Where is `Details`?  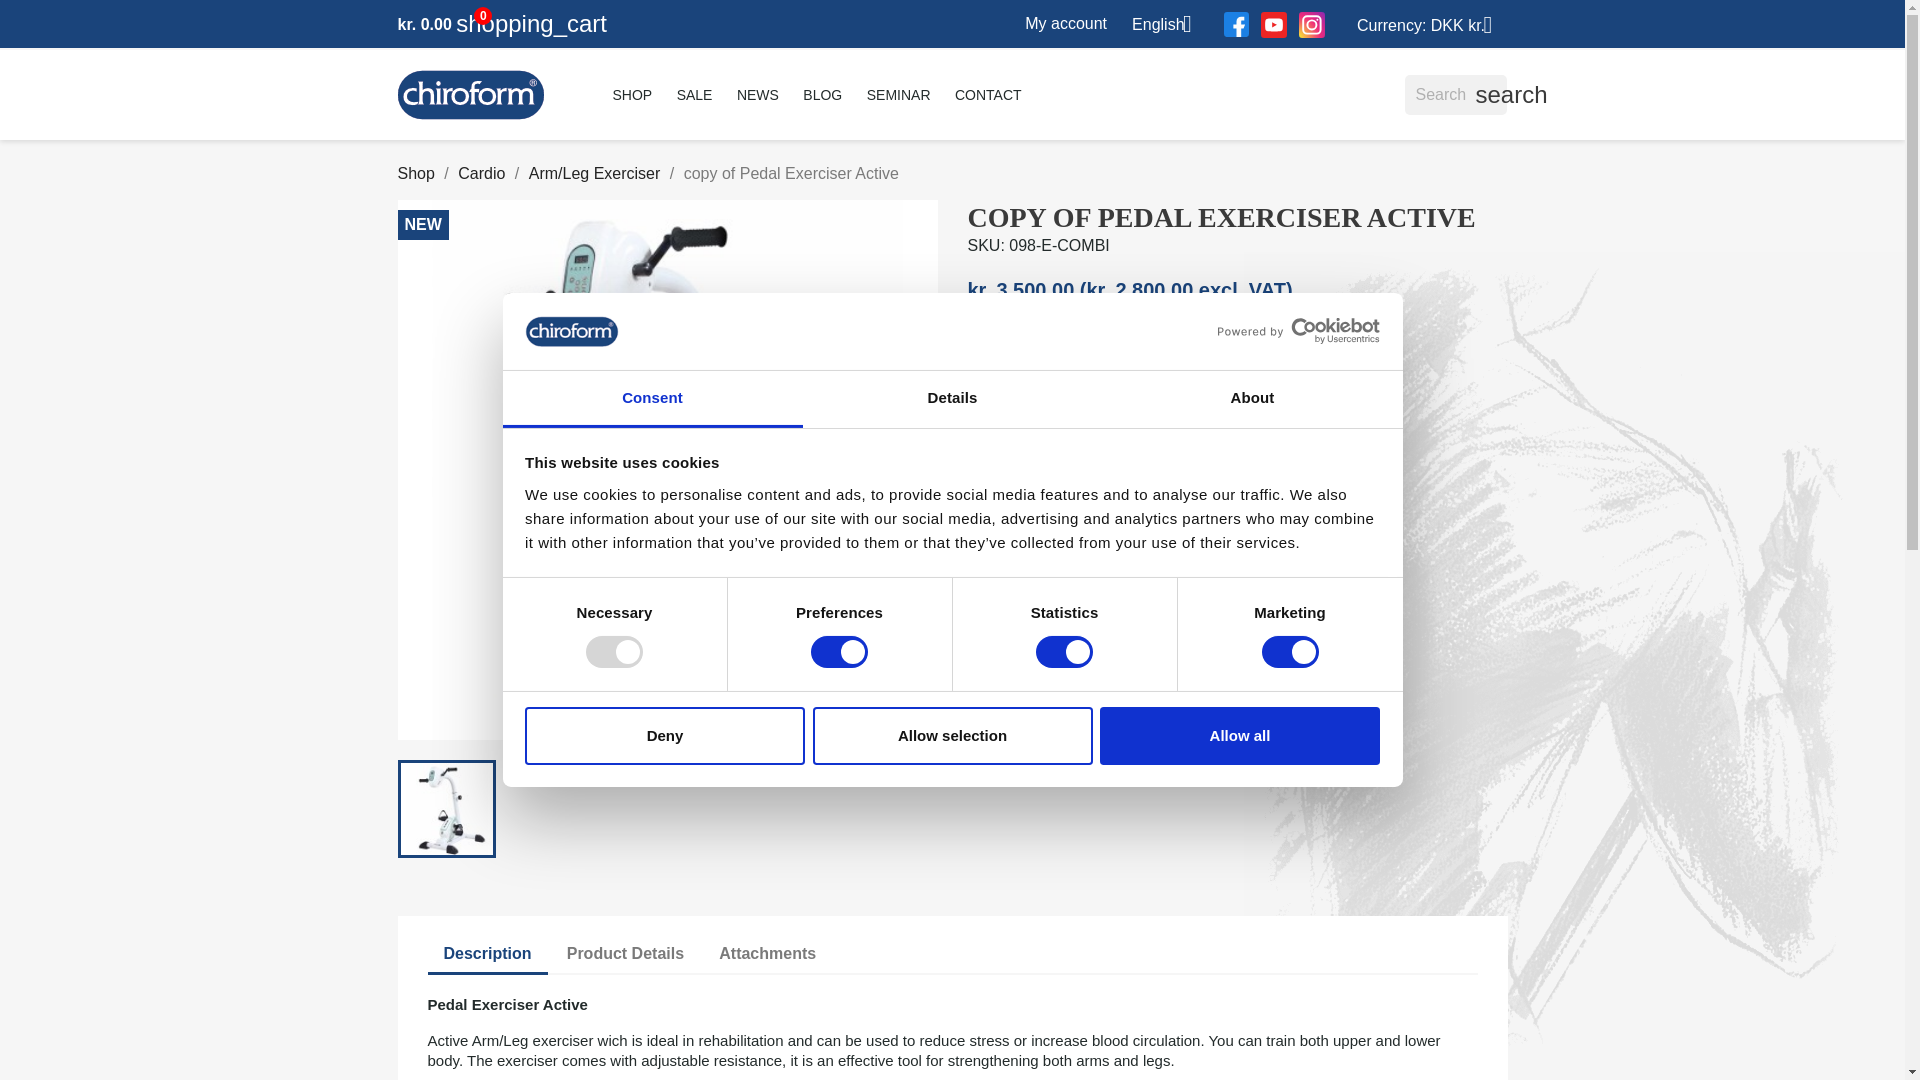 Details is located at coordinates (952, 399).